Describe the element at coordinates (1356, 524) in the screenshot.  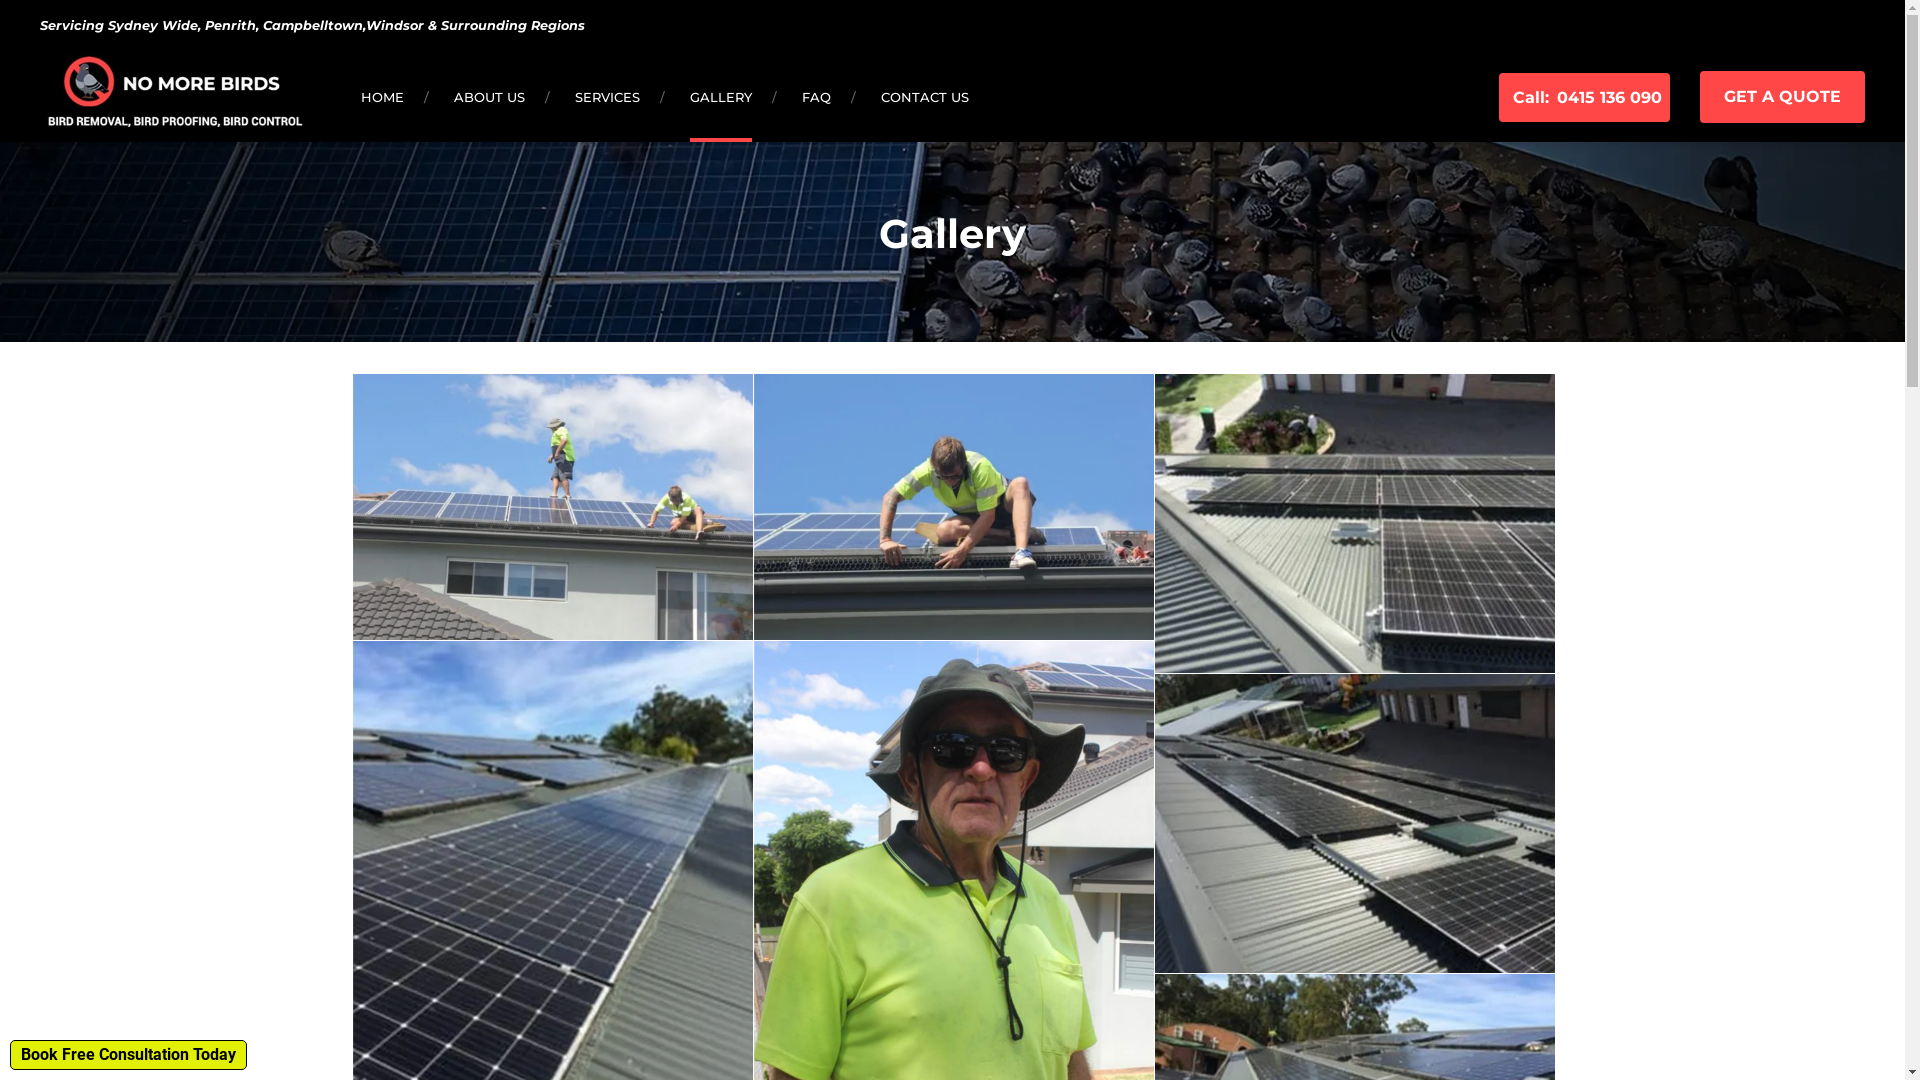
I see `Bird Proofing Solar Panels` at that location.